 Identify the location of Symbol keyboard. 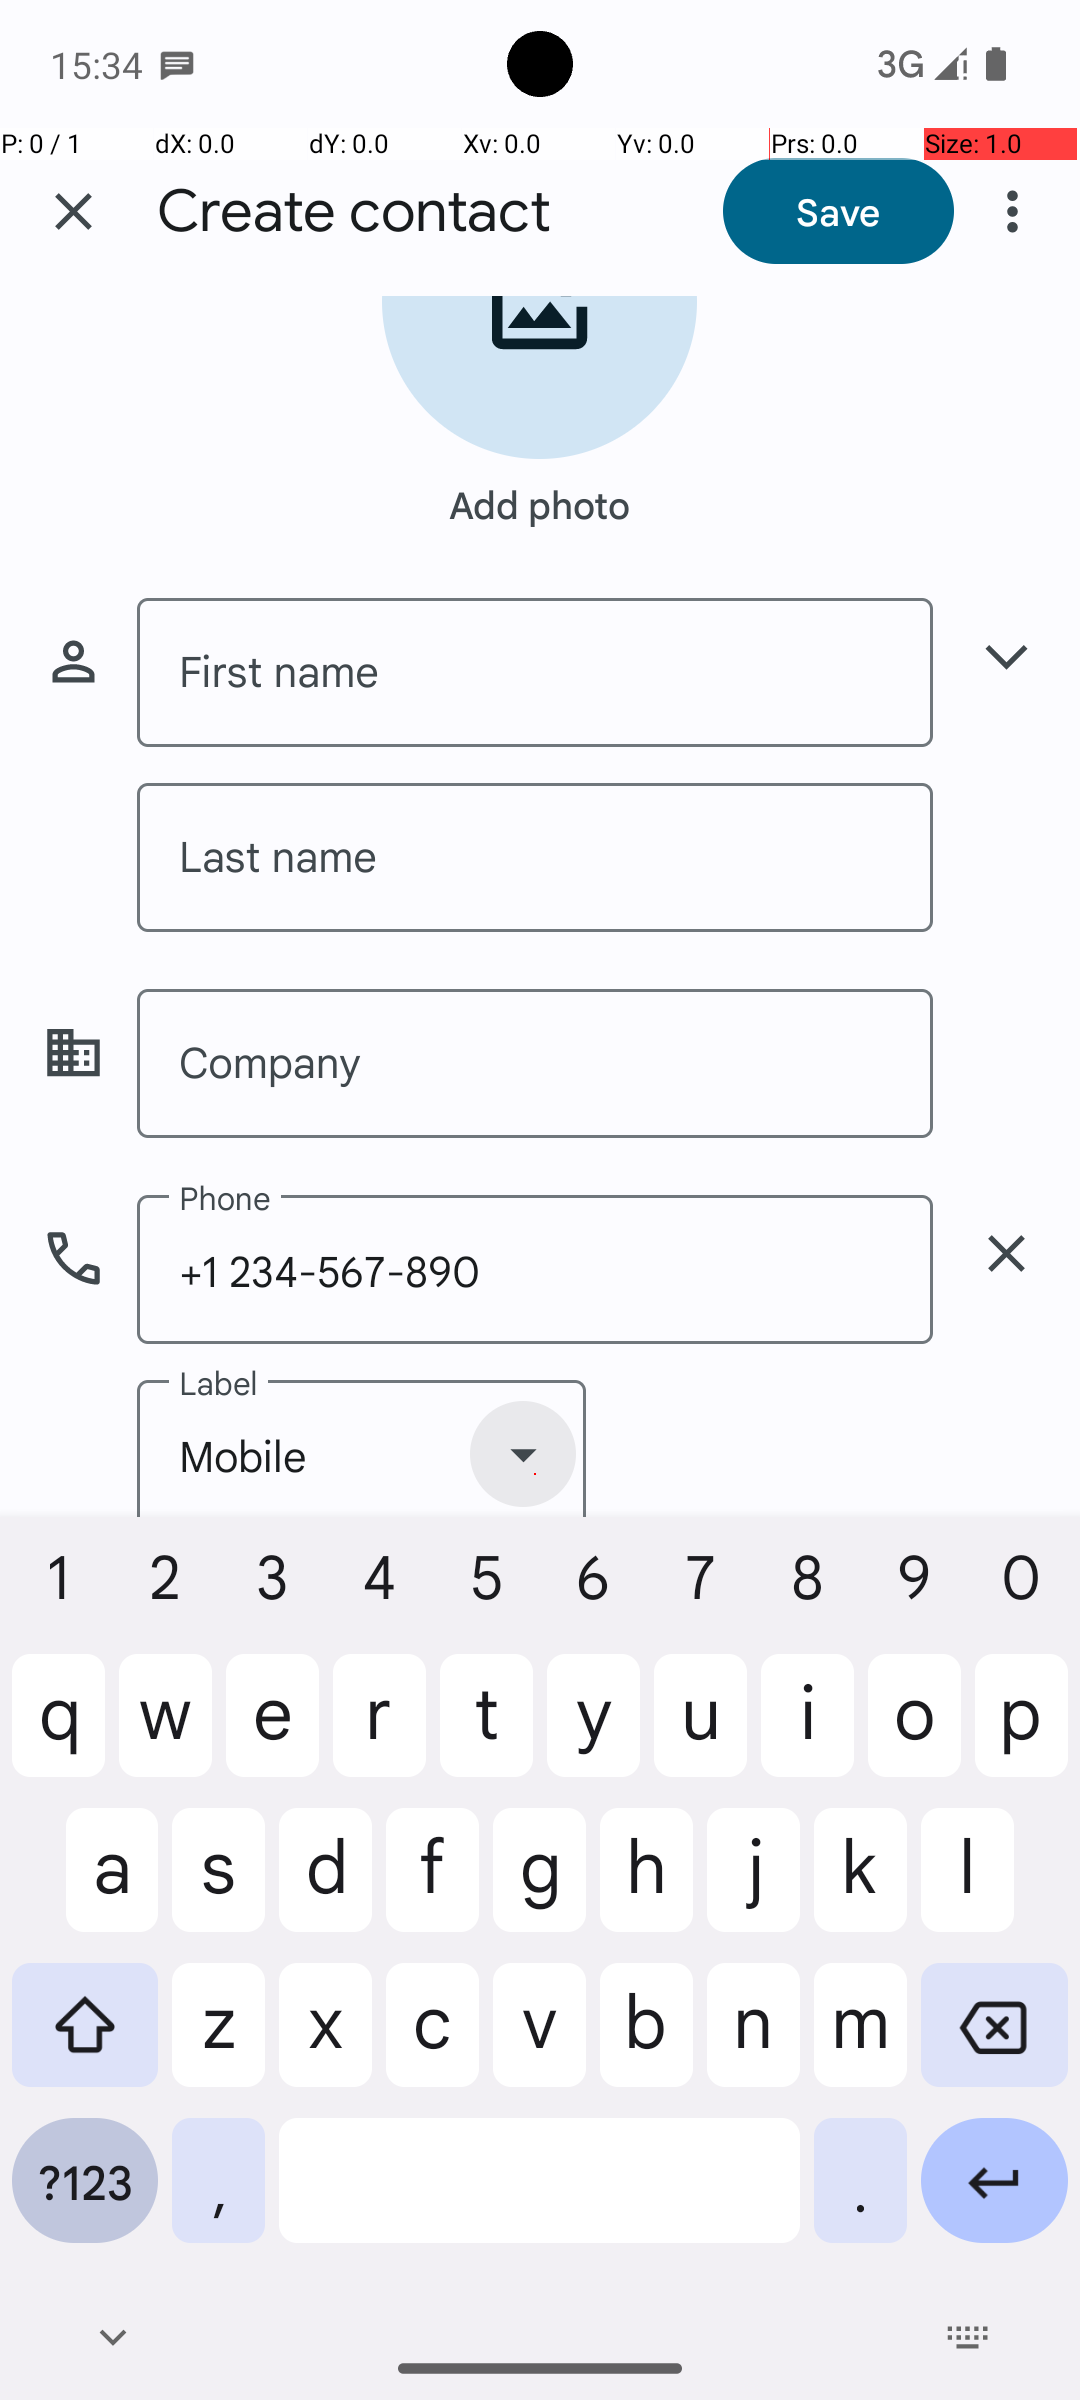
(85, 2196).